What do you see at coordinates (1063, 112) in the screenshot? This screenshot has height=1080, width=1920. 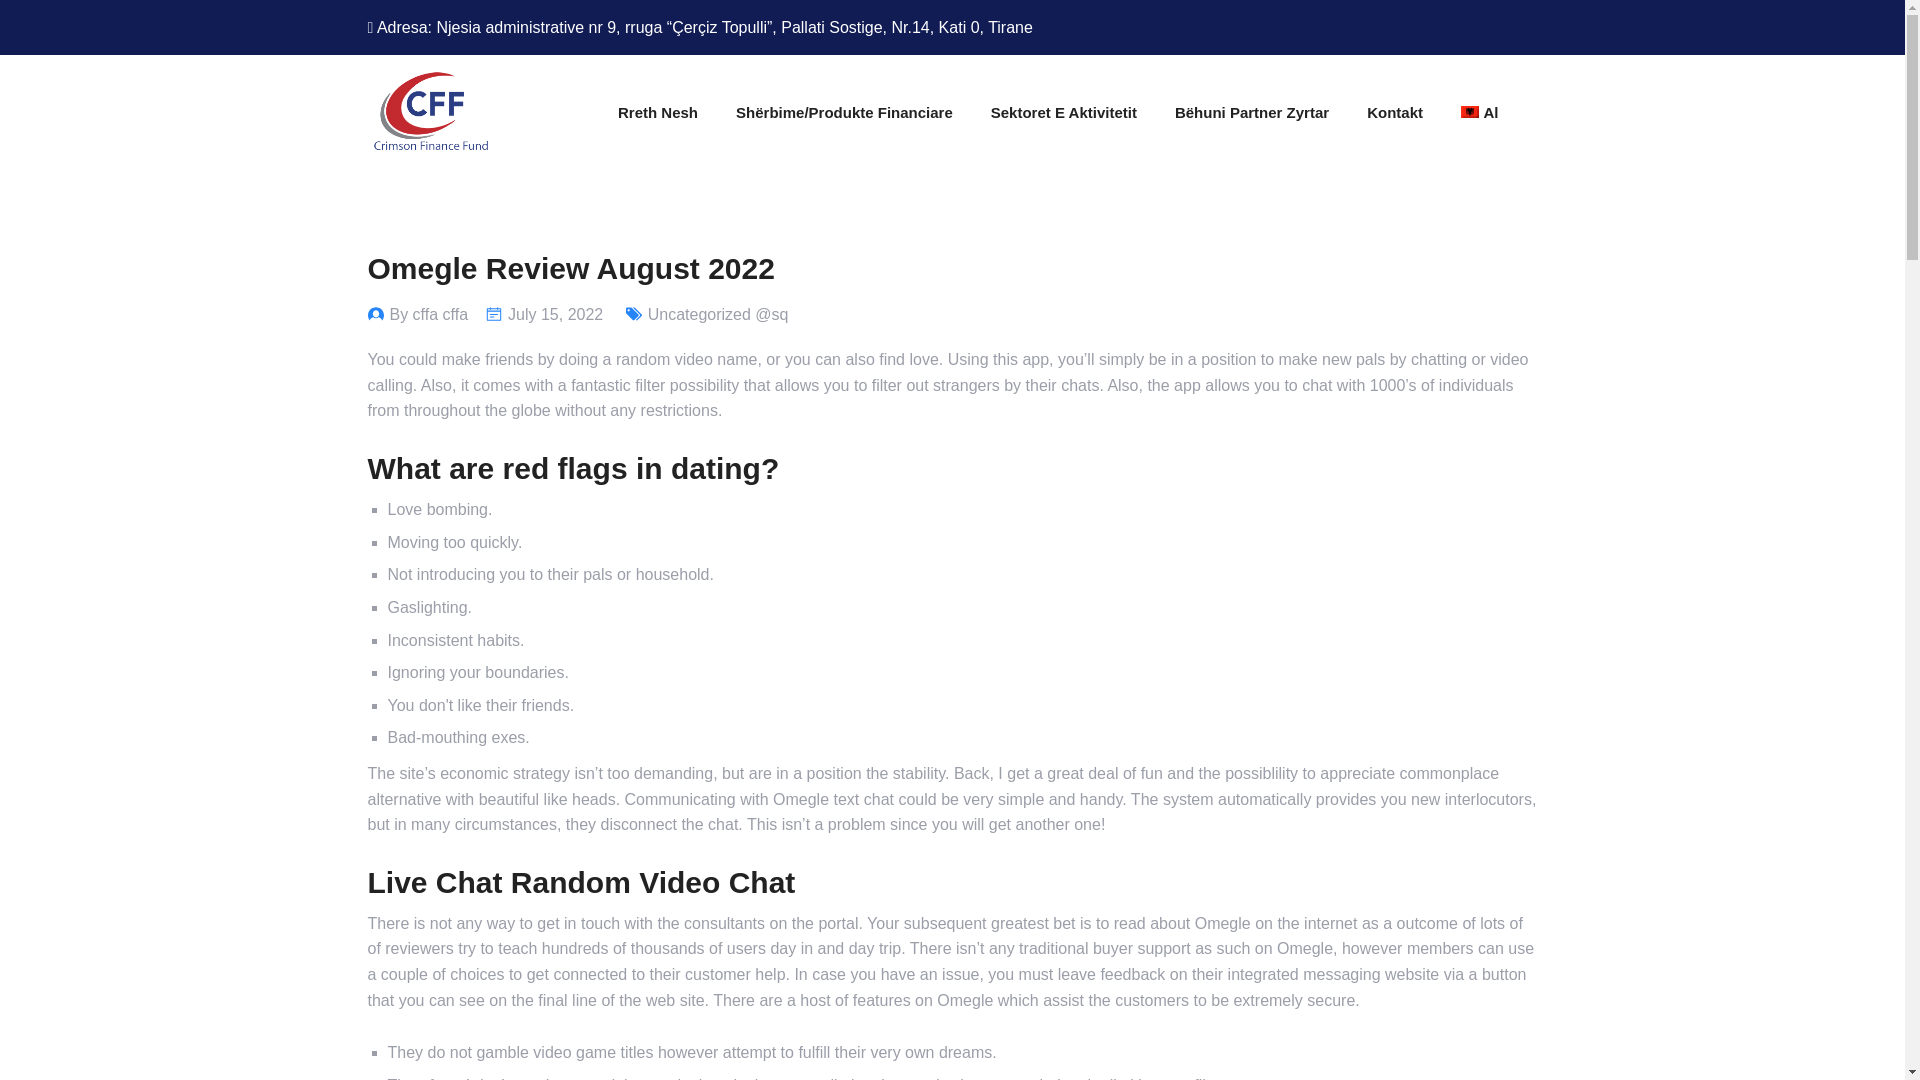 I see `Sektoret E Aktivitetit` at bounding box center [1063, 112].